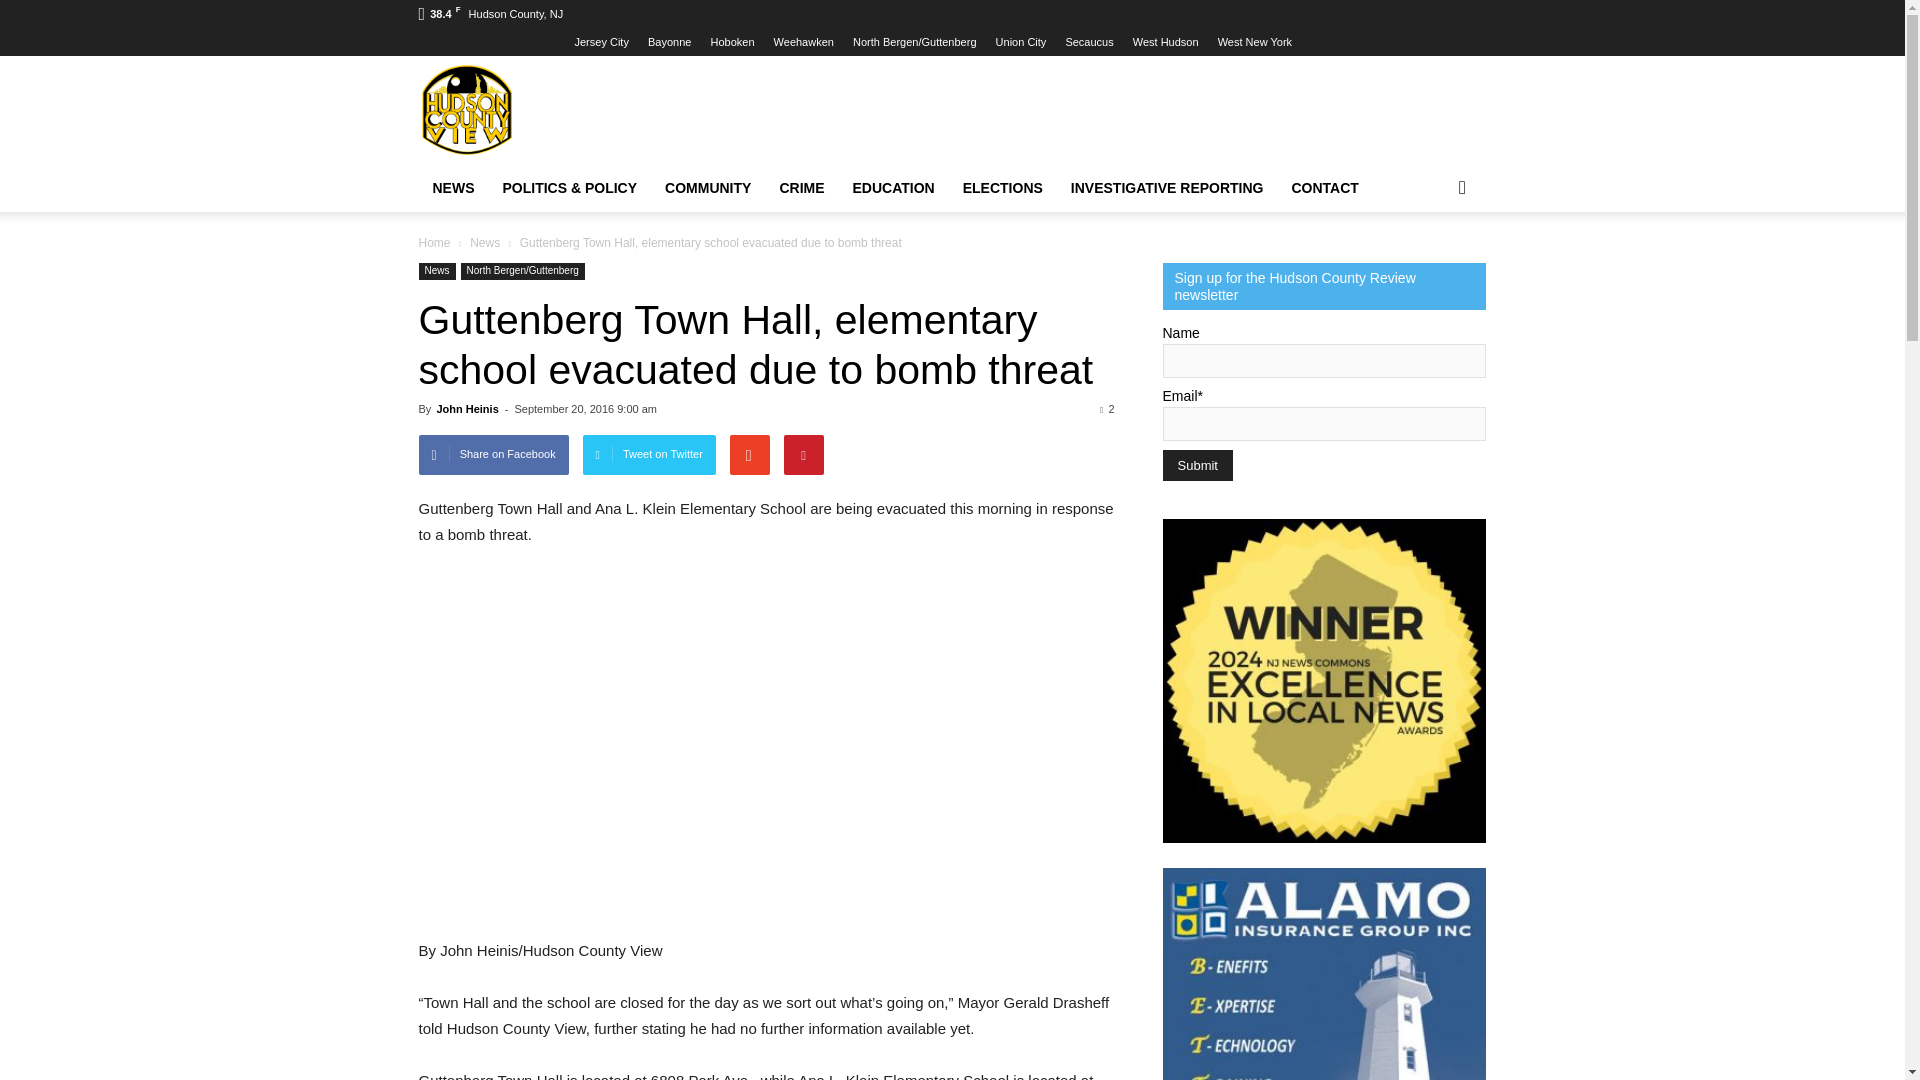 Image resolution: width=1920 pixels, height=1080 pixels. Describe the element at coordinates (1196, 465) in the screenshot. I see `Submit` at that location.